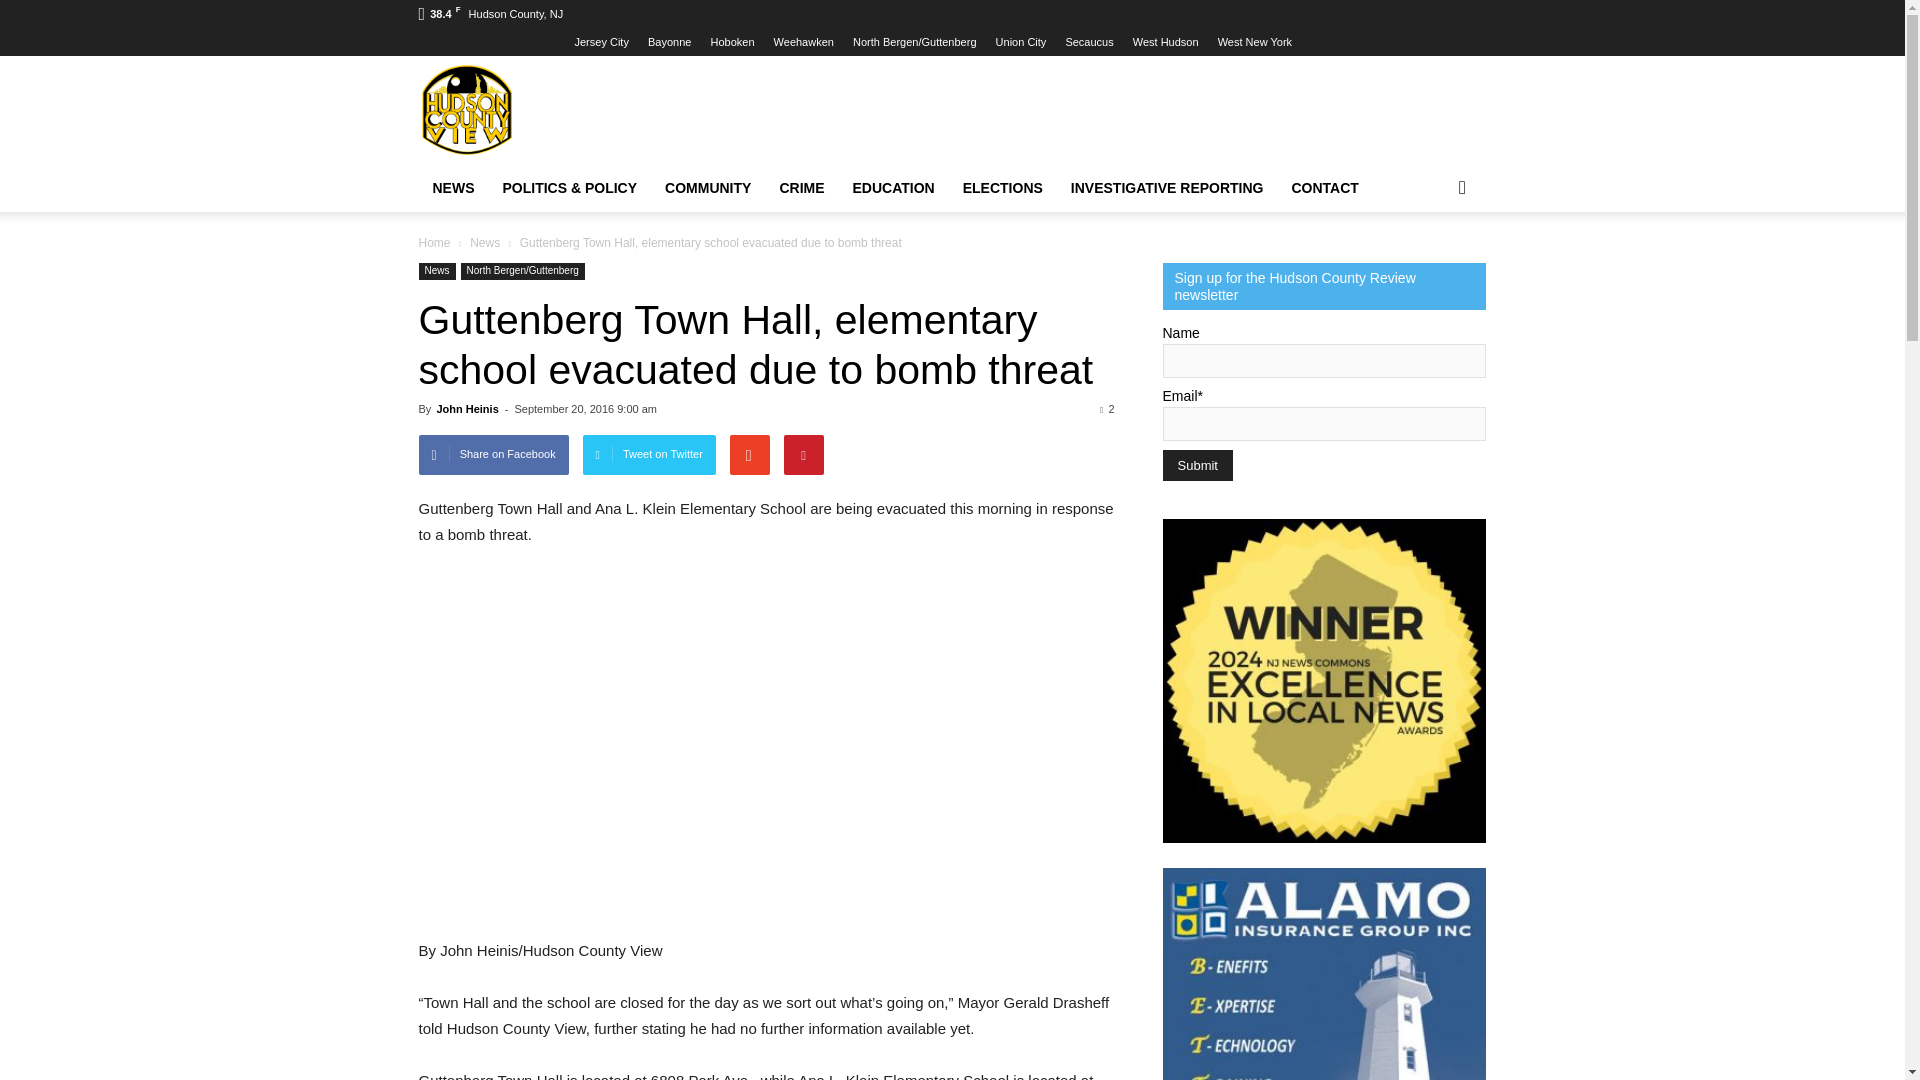 Image resolution: width=1920 pixels, height=1080 pixels. Describe the element at coordinates (1196, 465) in the screenshot. I see `Submit` at that location.